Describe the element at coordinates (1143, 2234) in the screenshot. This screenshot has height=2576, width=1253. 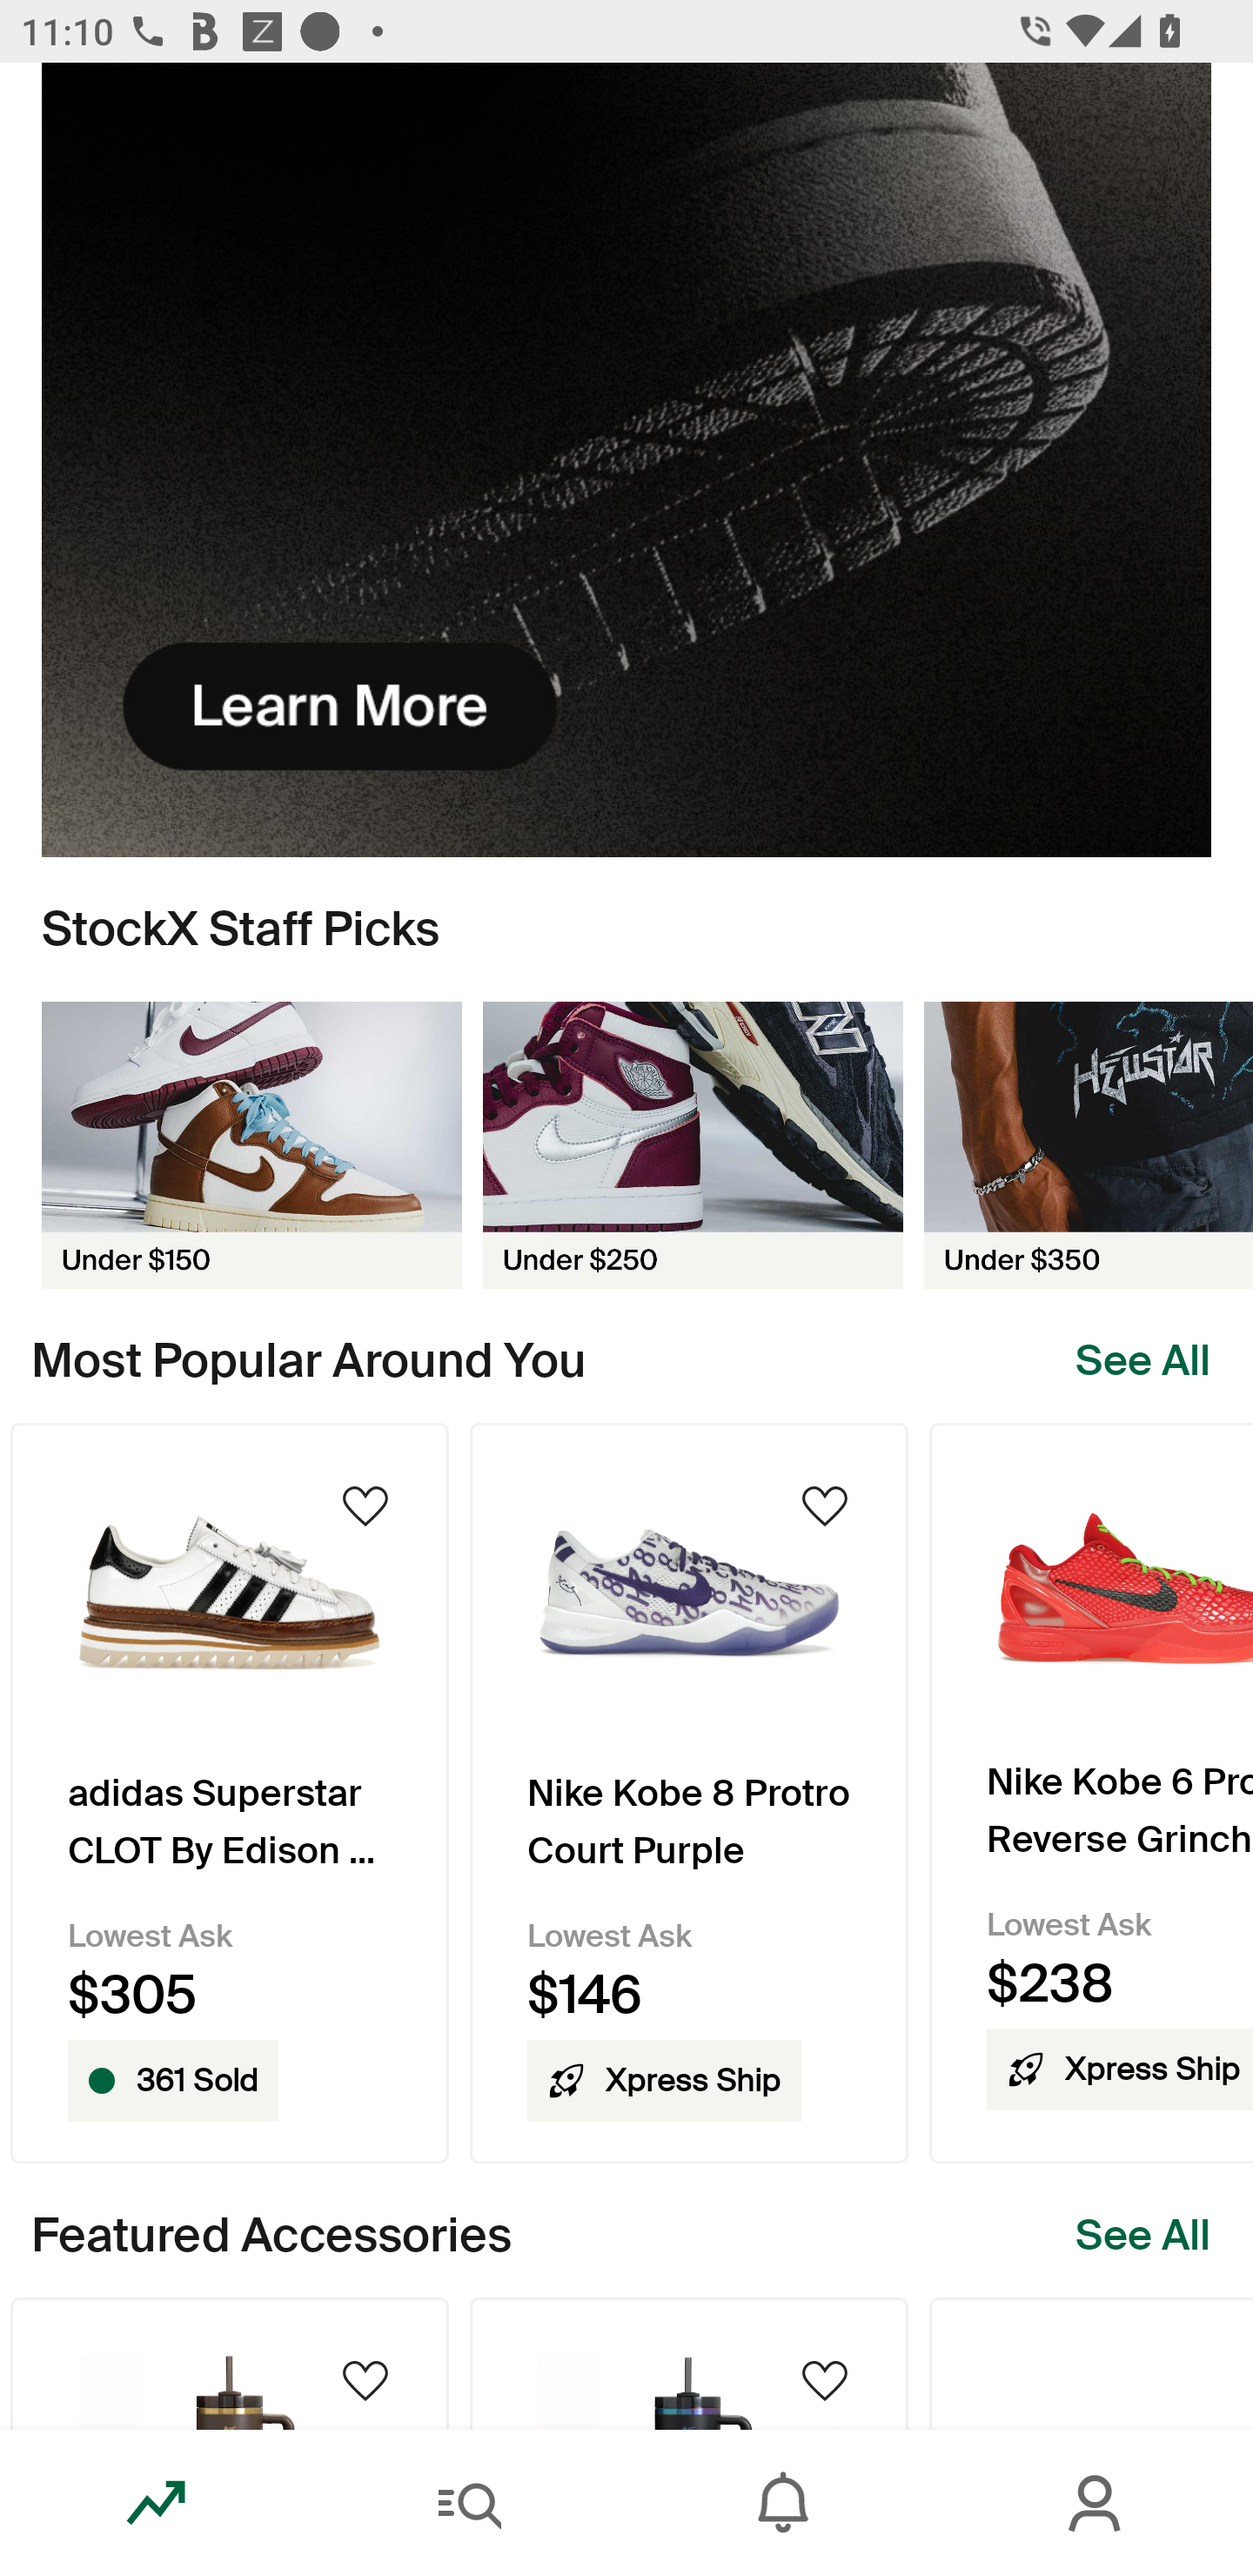
I see `See All` at that location.